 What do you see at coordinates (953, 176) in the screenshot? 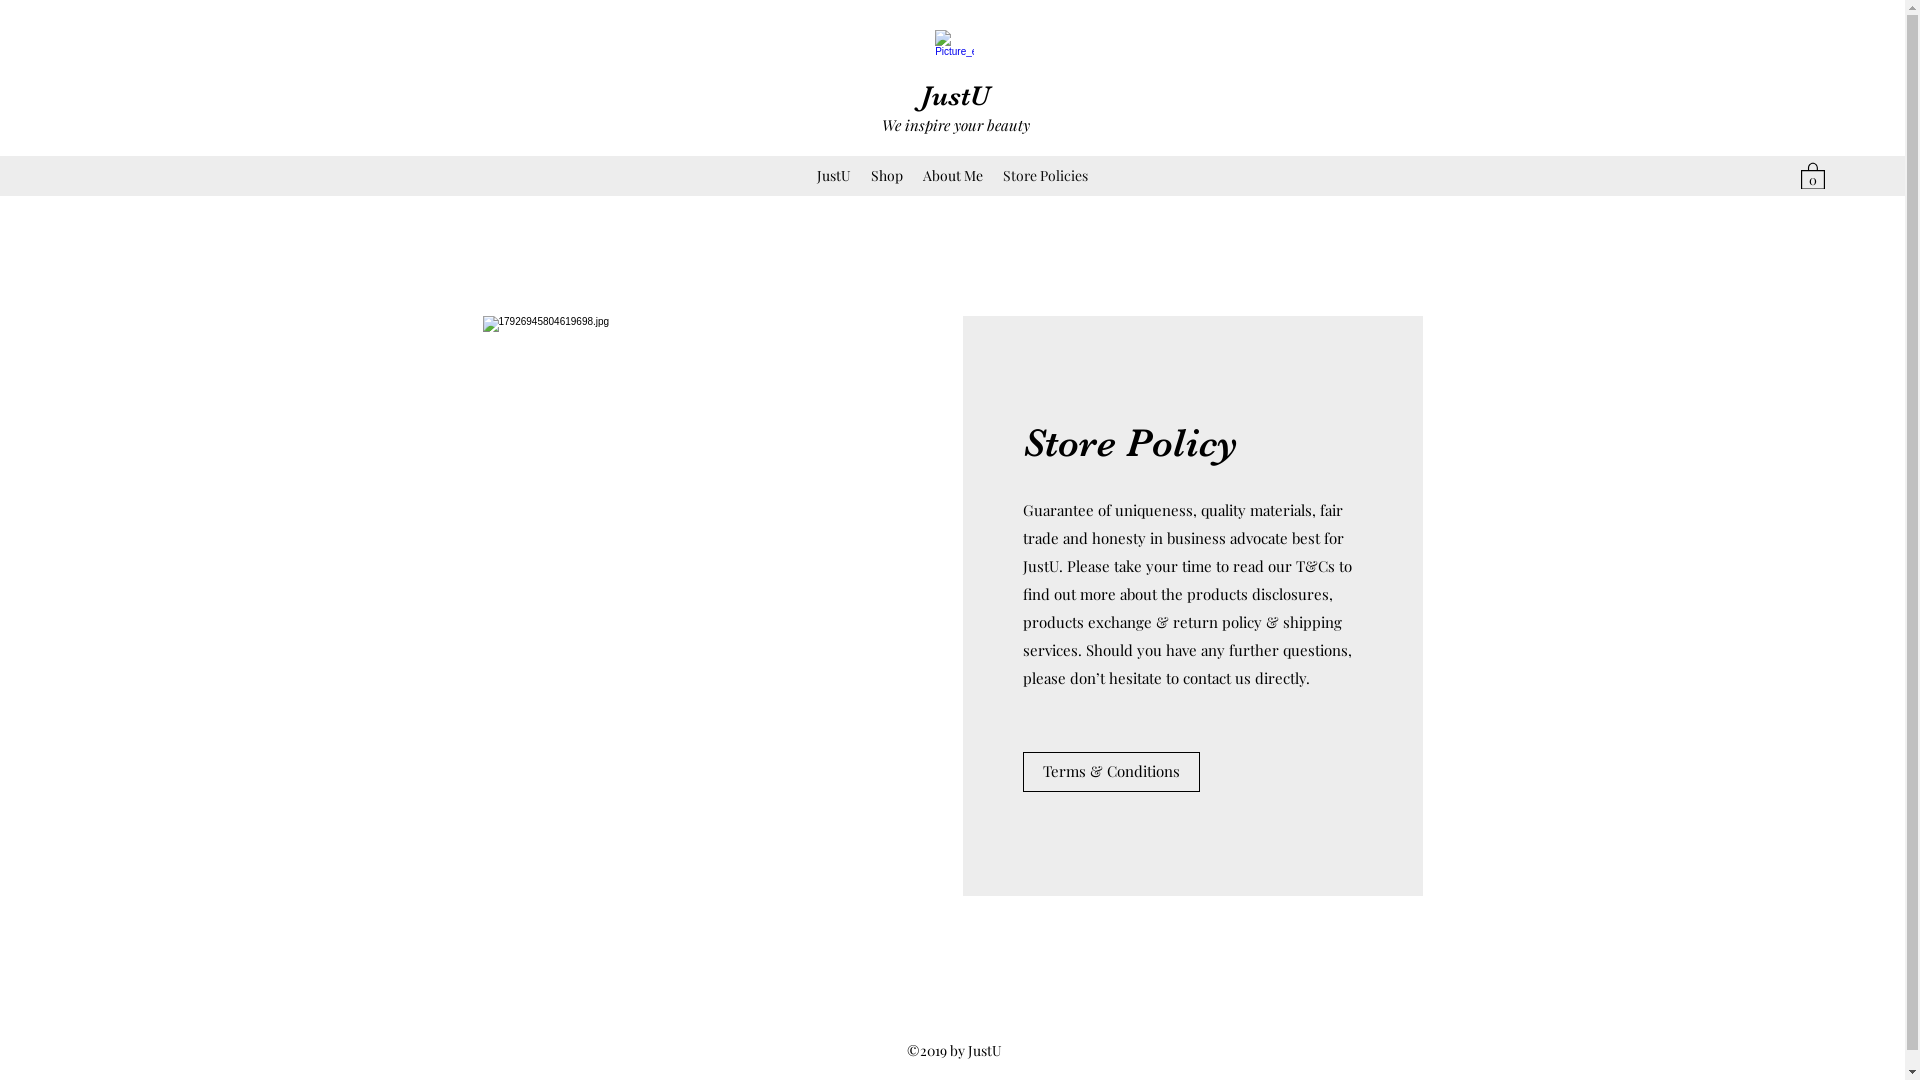
I see `About Me` at bounding box center [953, 176].